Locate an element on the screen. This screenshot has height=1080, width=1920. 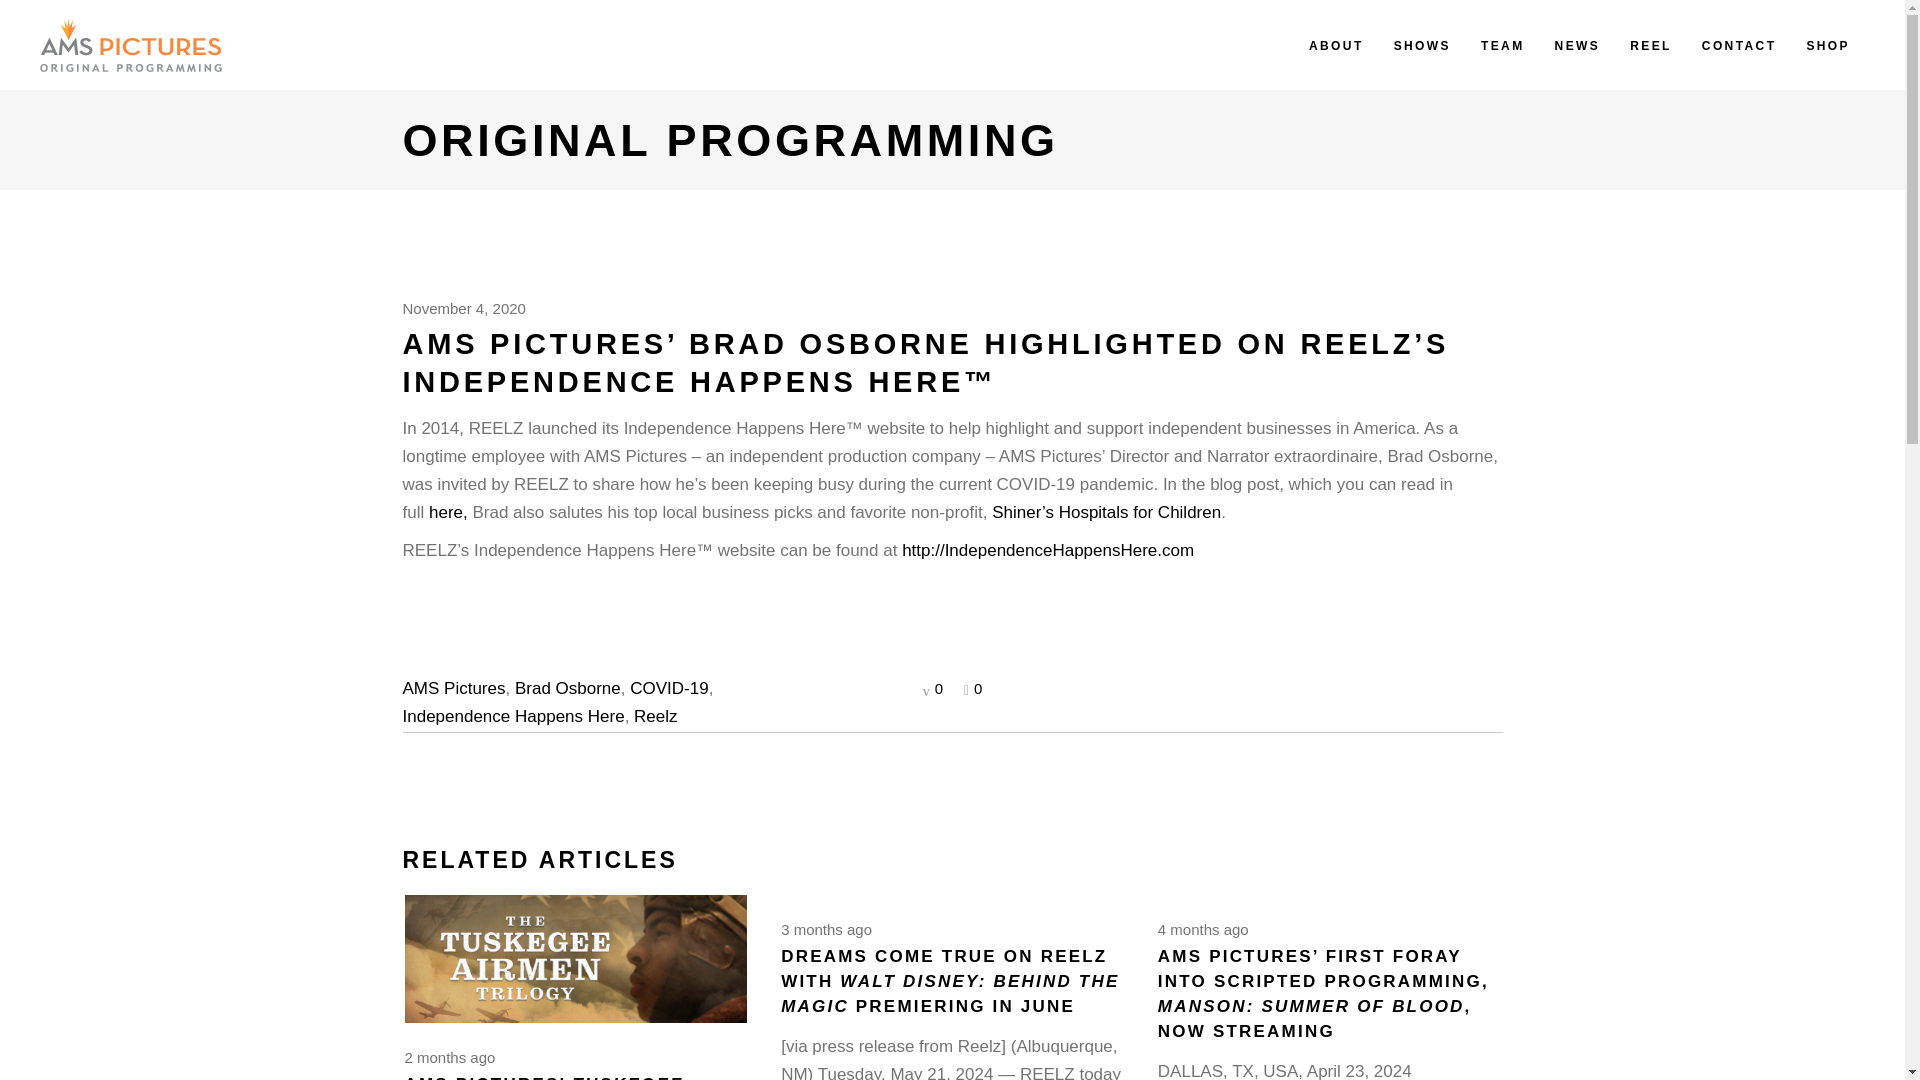
CONTACT is located at coordinates (1739, 44).